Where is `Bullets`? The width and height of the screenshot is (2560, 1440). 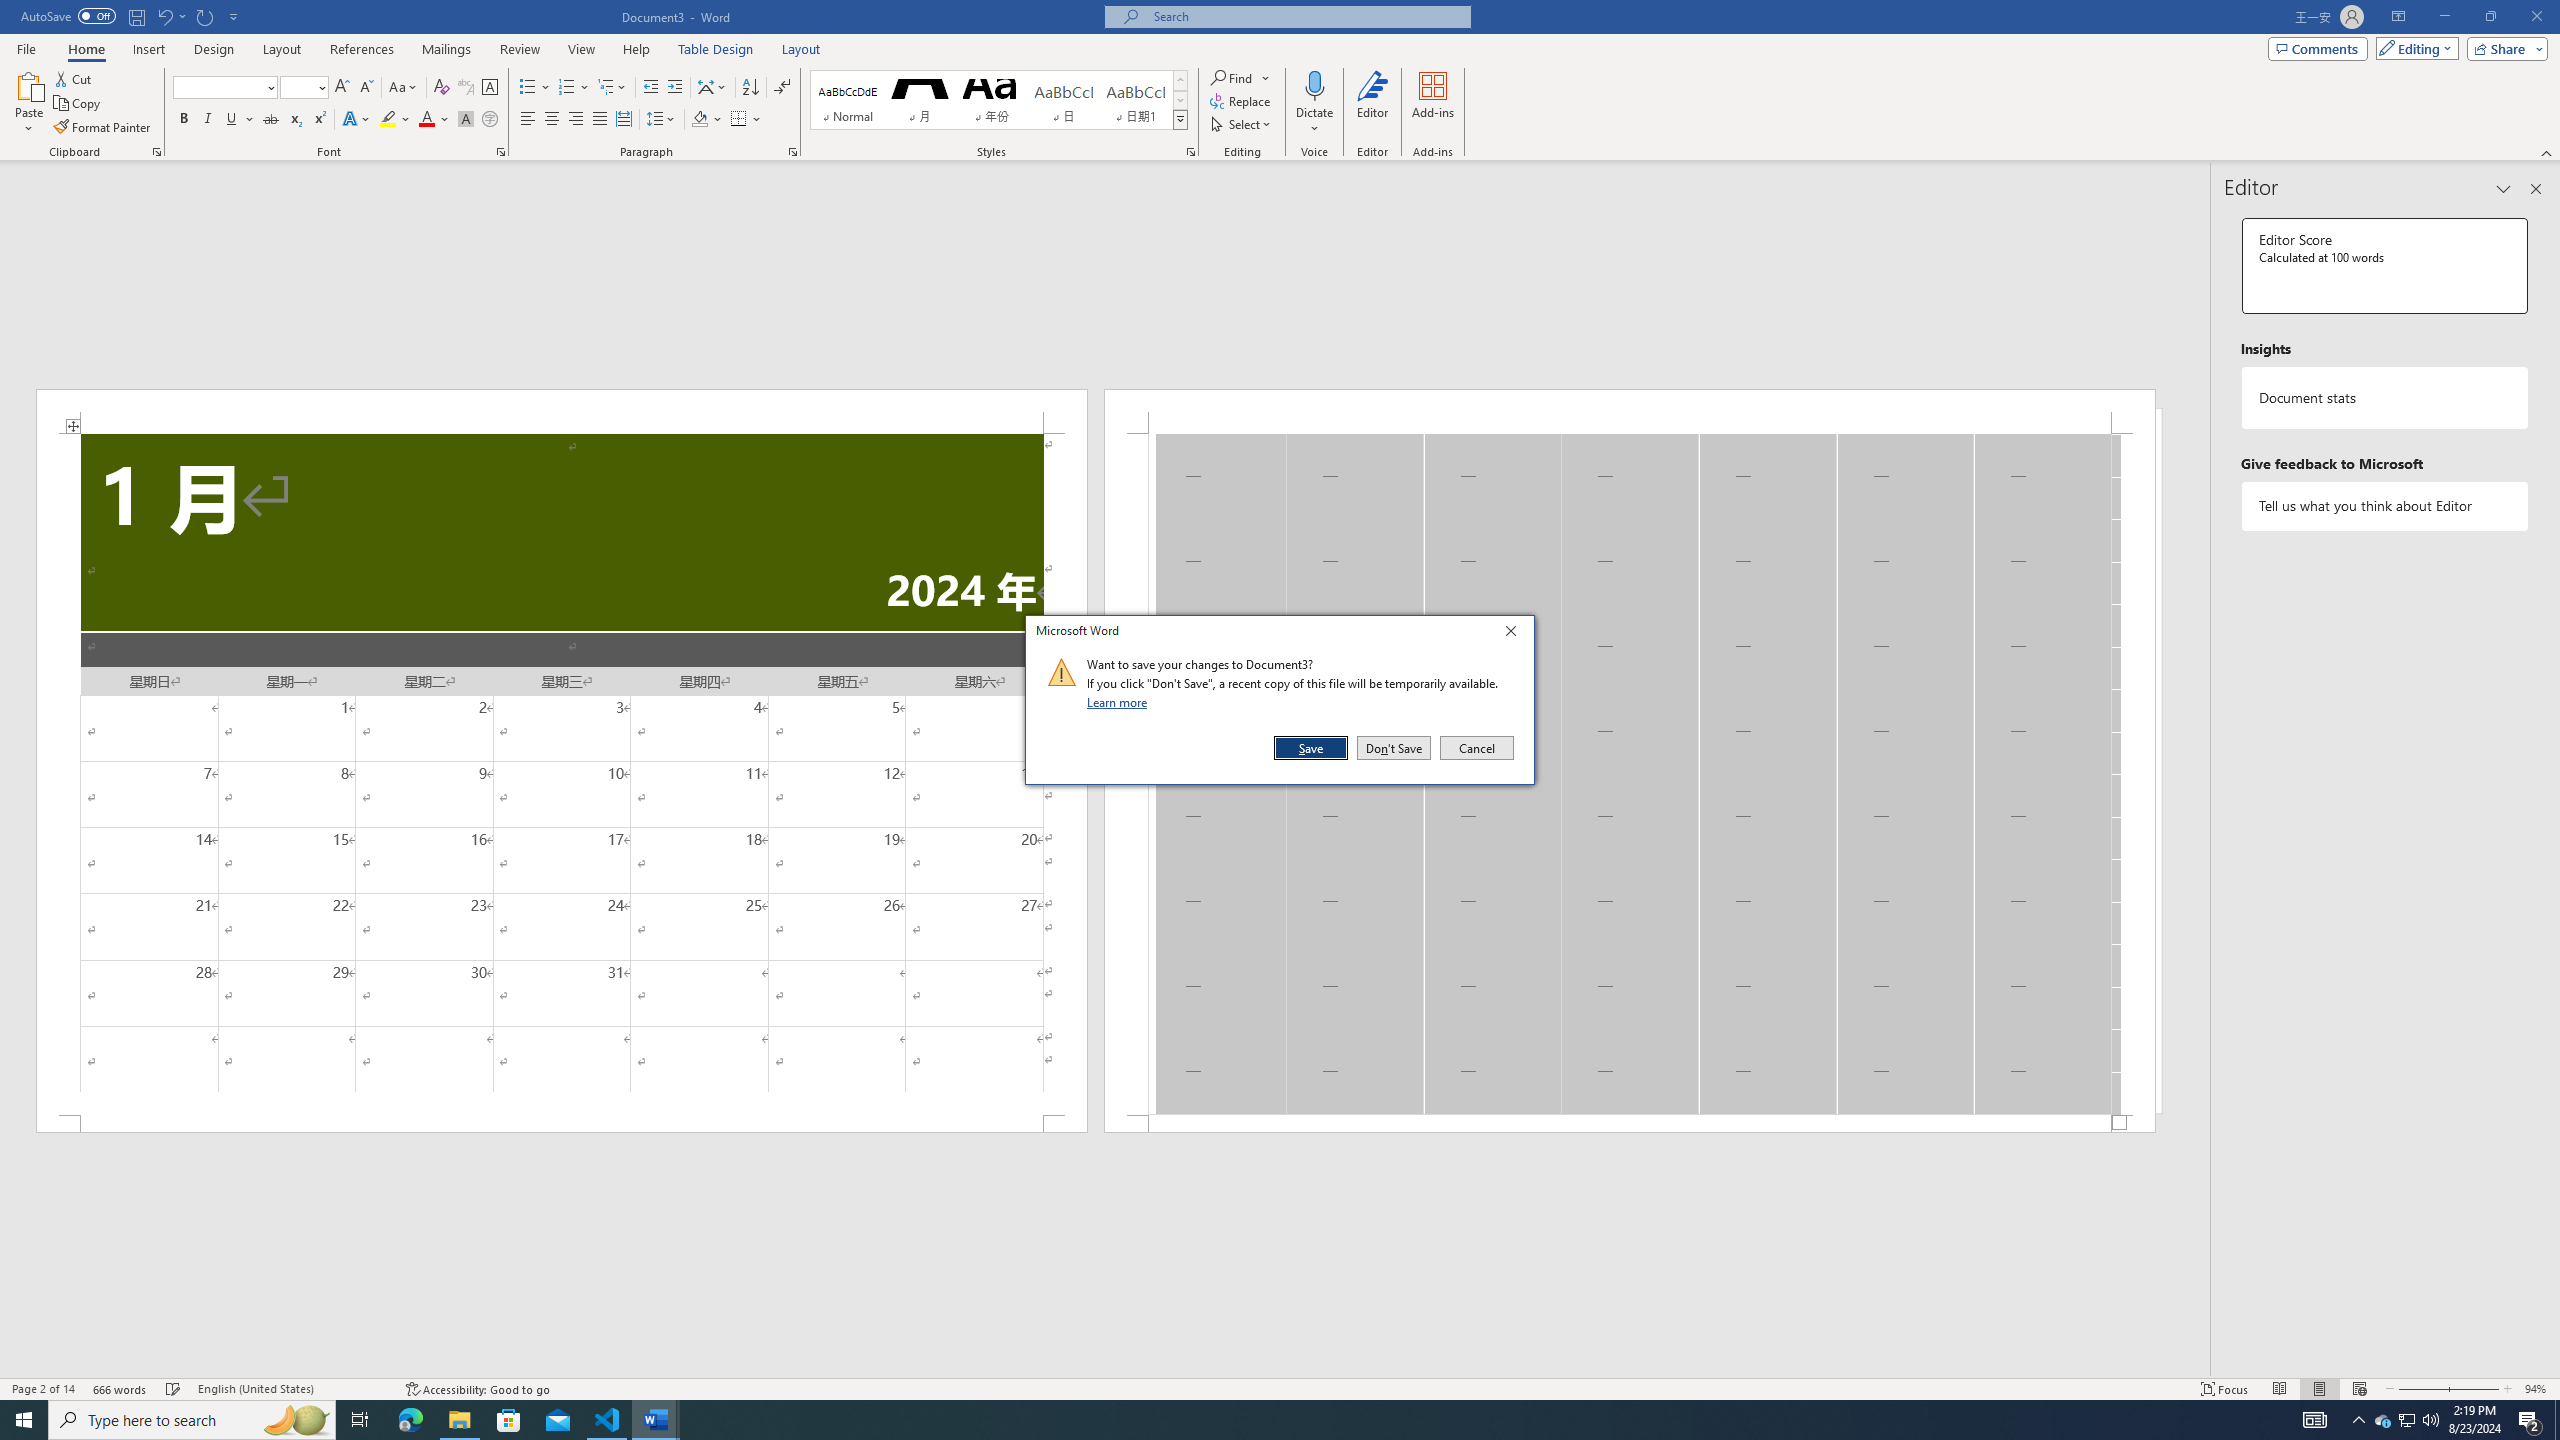
Bullets is located at coordinates (534, 88).